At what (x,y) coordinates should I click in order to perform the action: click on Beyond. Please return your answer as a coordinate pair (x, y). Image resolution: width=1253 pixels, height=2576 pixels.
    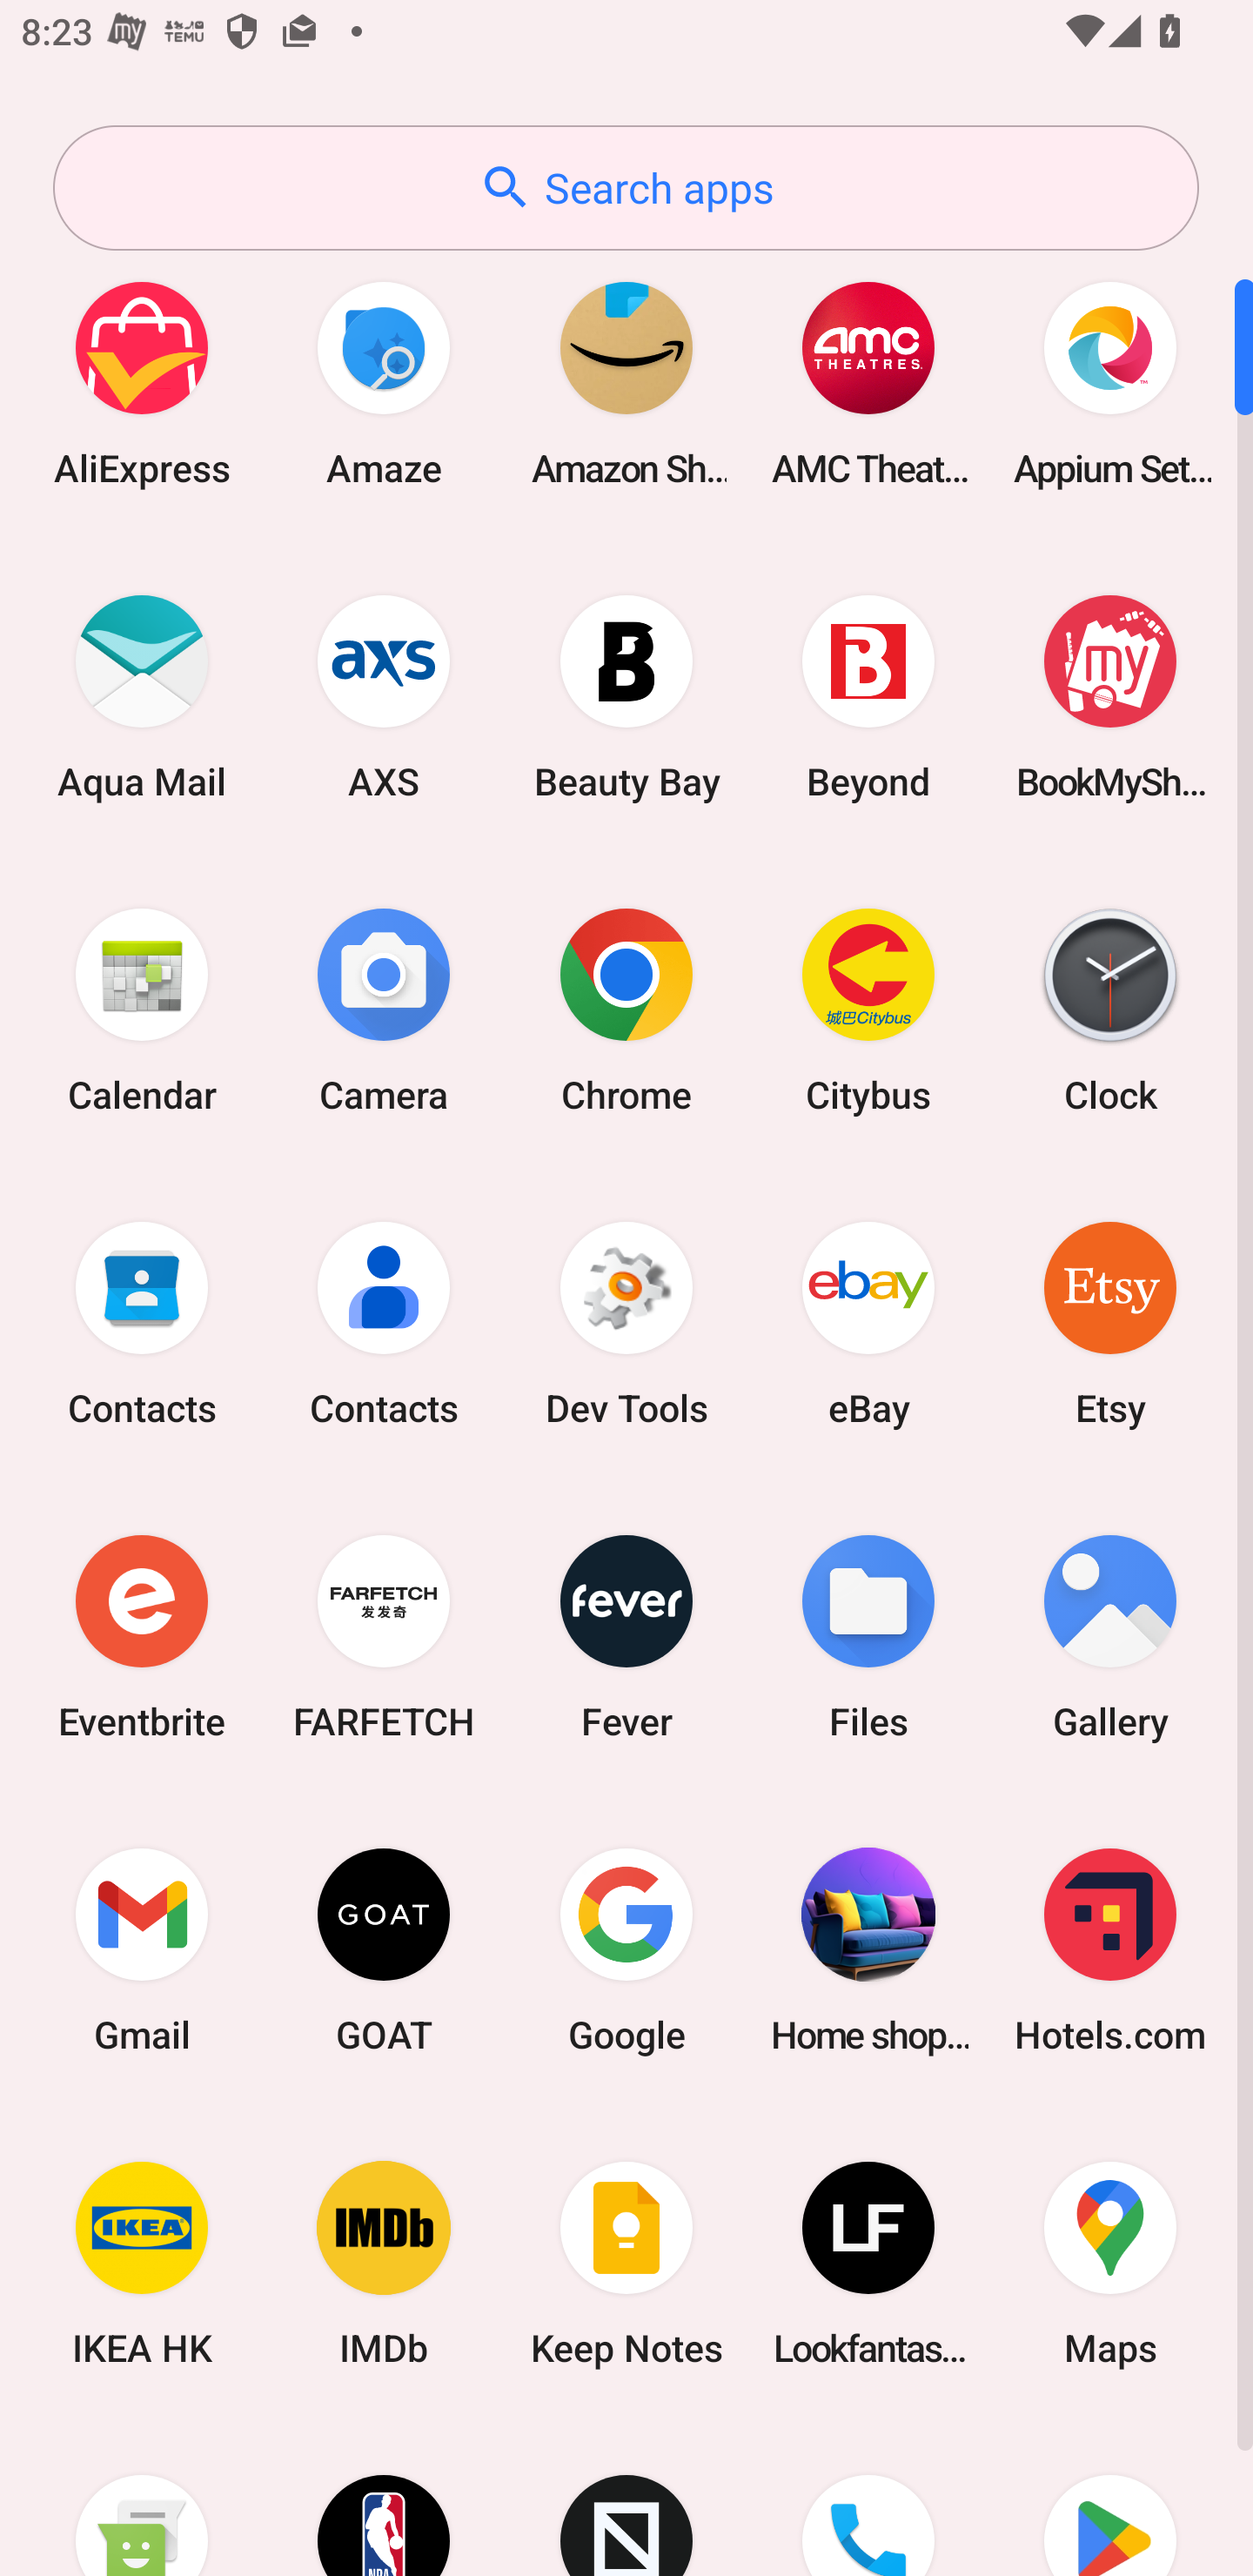
    Looking at the image, I should click on (868, 696).